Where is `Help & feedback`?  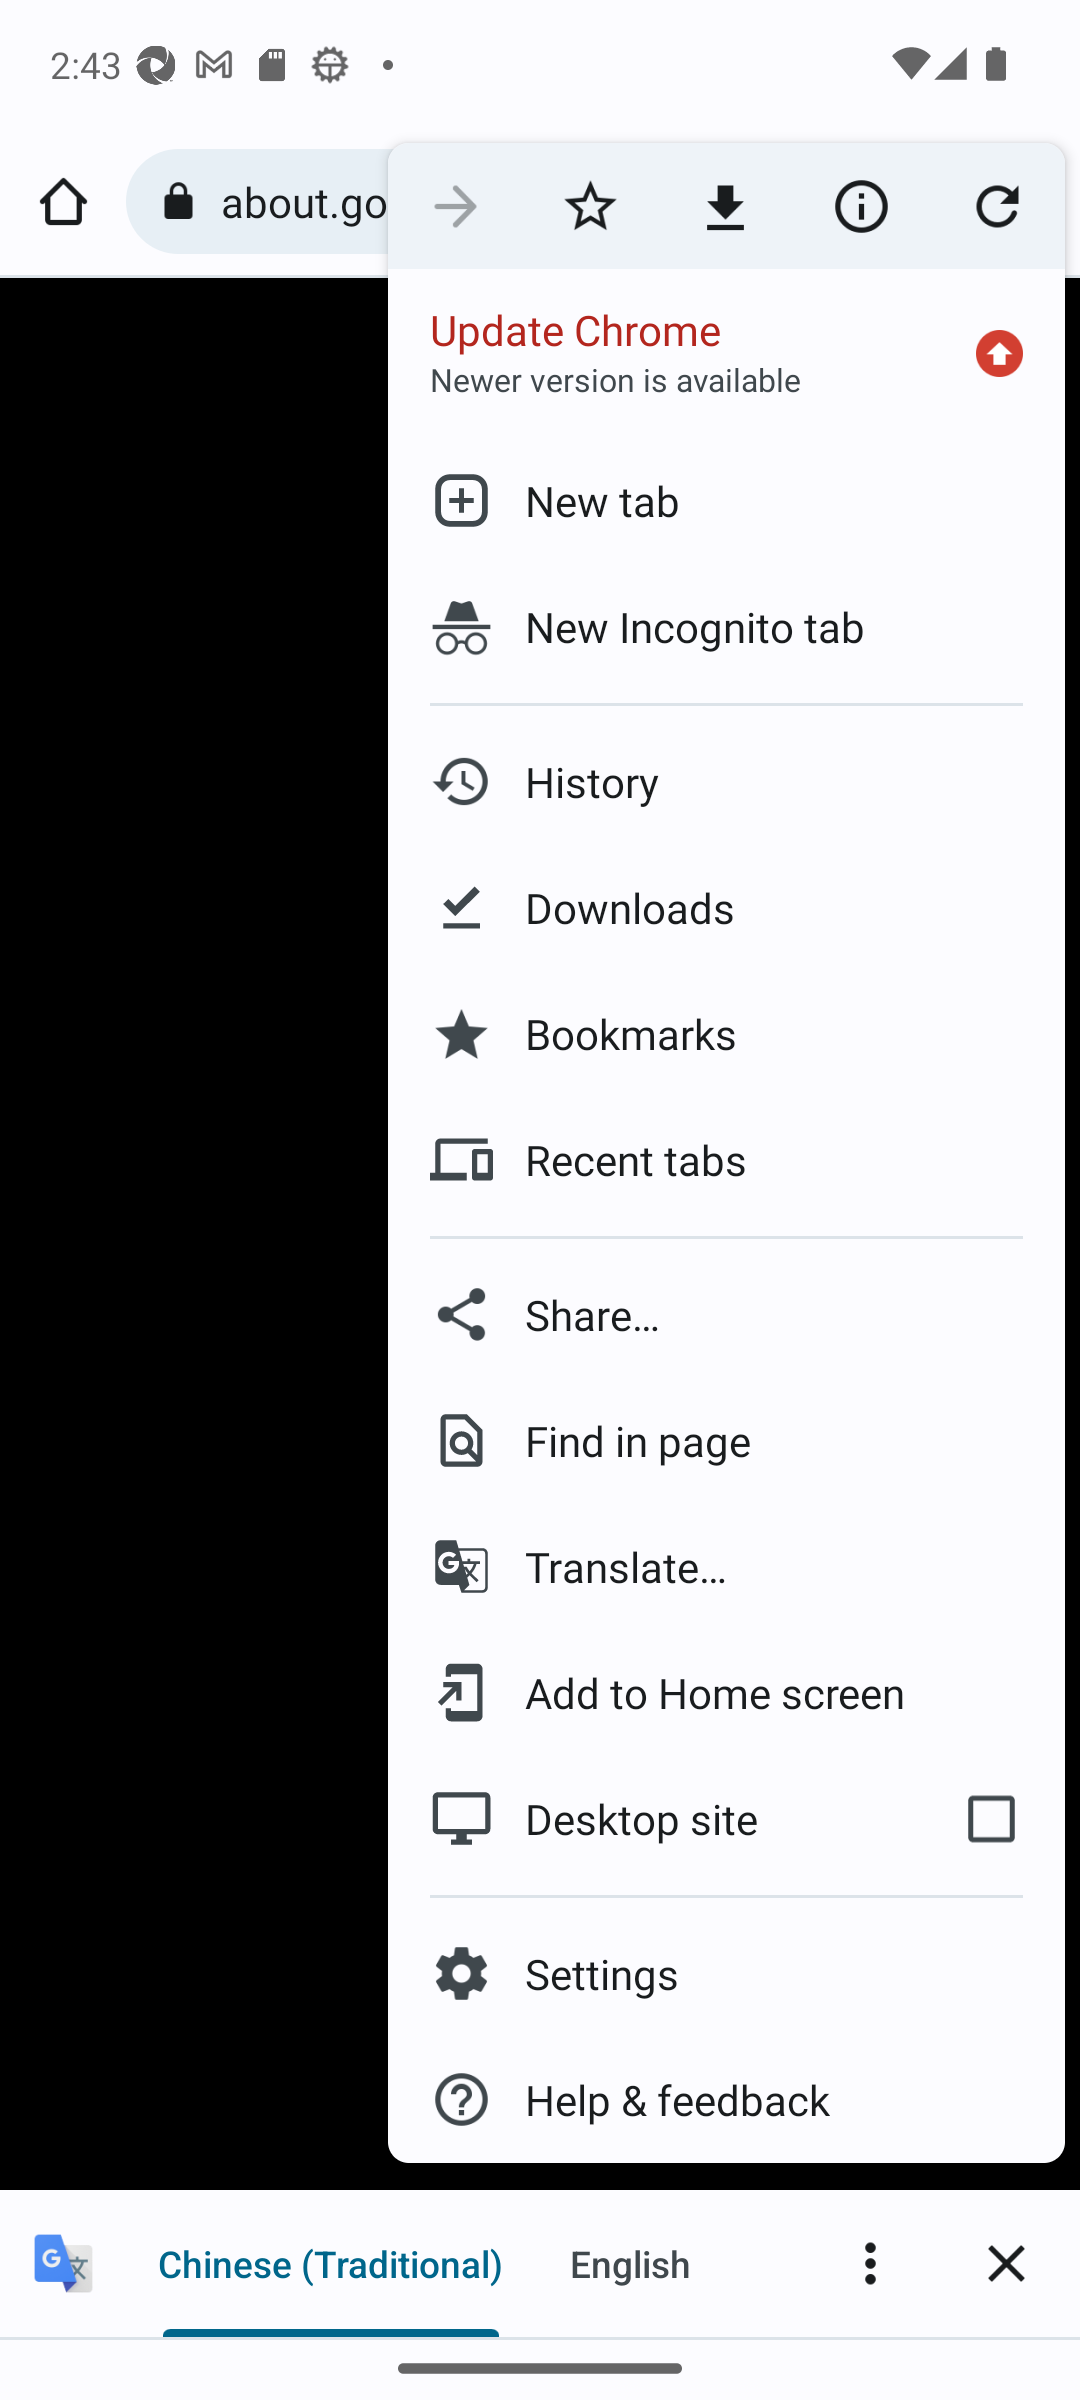
Help & feedback is located at coordinates (726, 2100).